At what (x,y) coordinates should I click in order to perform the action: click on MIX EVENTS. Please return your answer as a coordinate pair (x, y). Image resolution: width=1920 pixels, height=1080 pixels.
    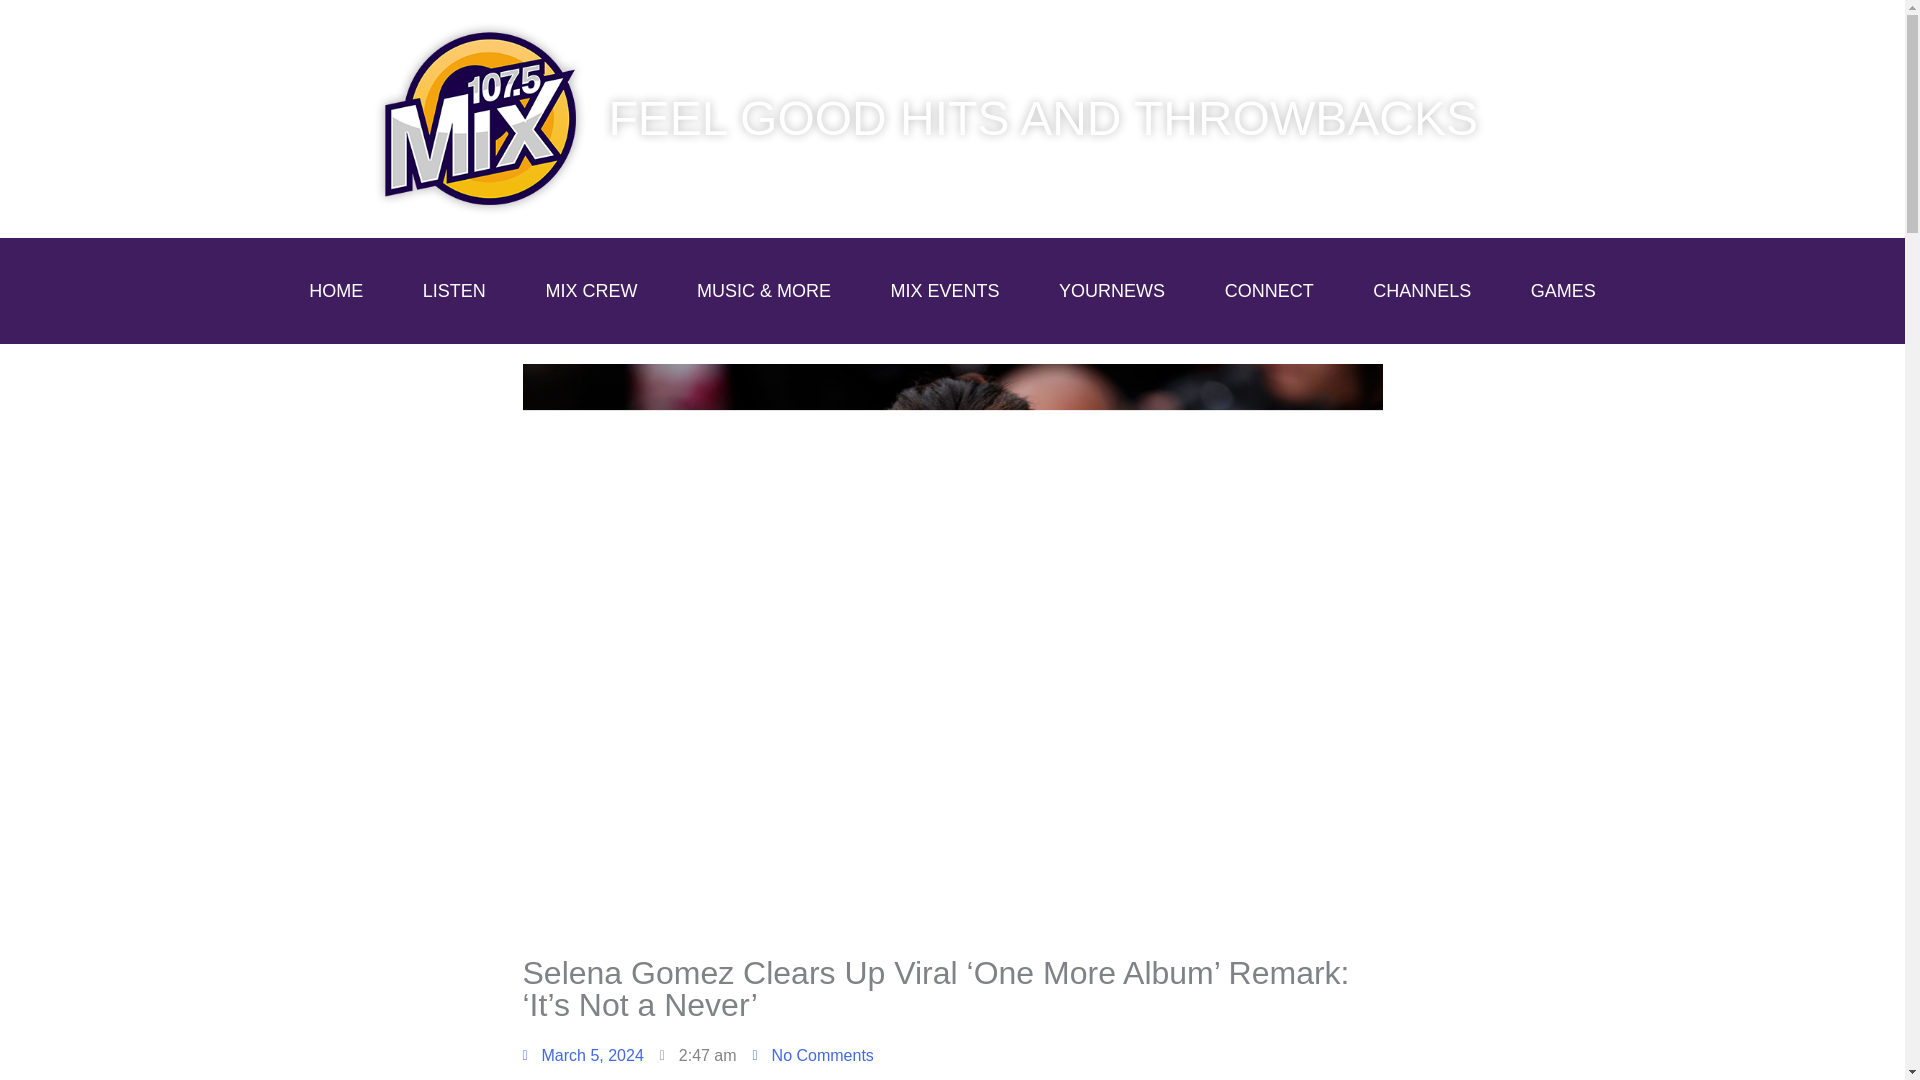
    Looking at the image, I should click on (944, 290).